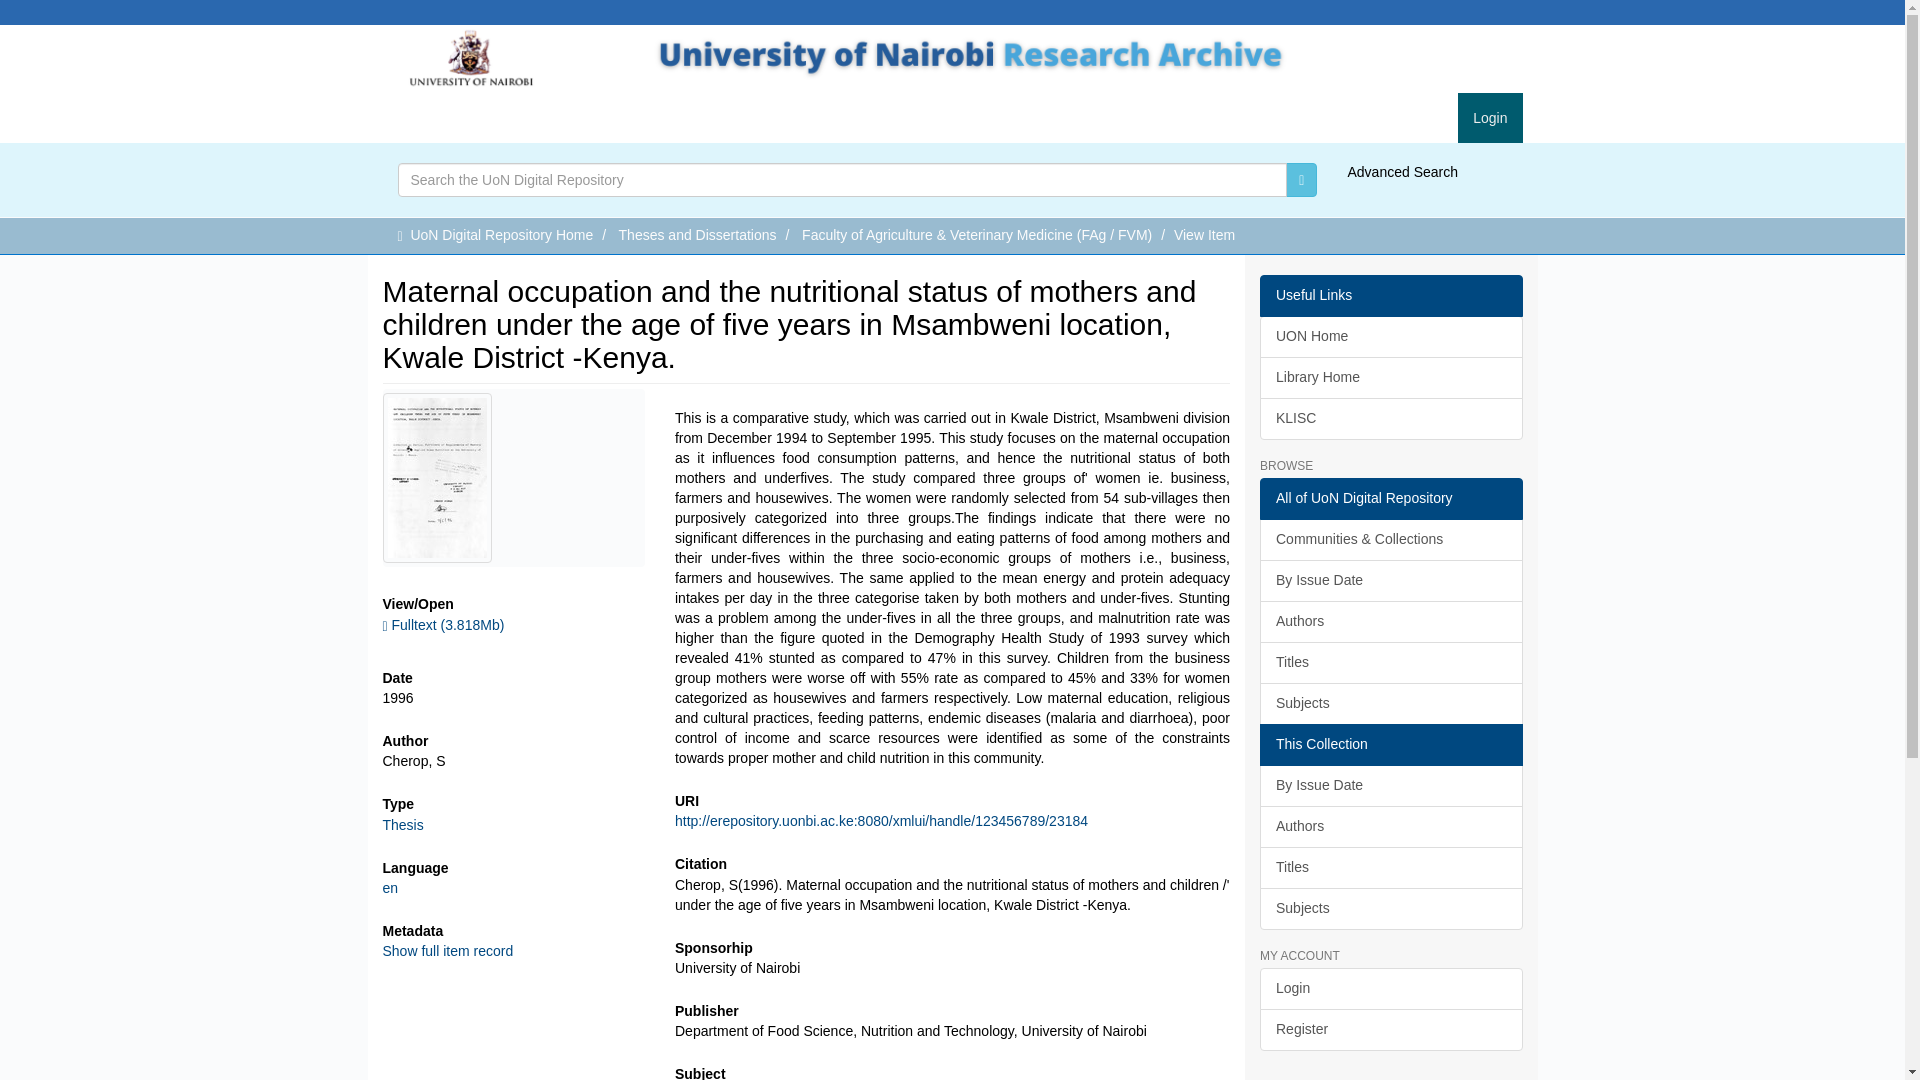 The image size is (1920, 1080). Describe the element at coordinates (698, 234) in the screenshot. I see `Theses and Dissertations` at that location.